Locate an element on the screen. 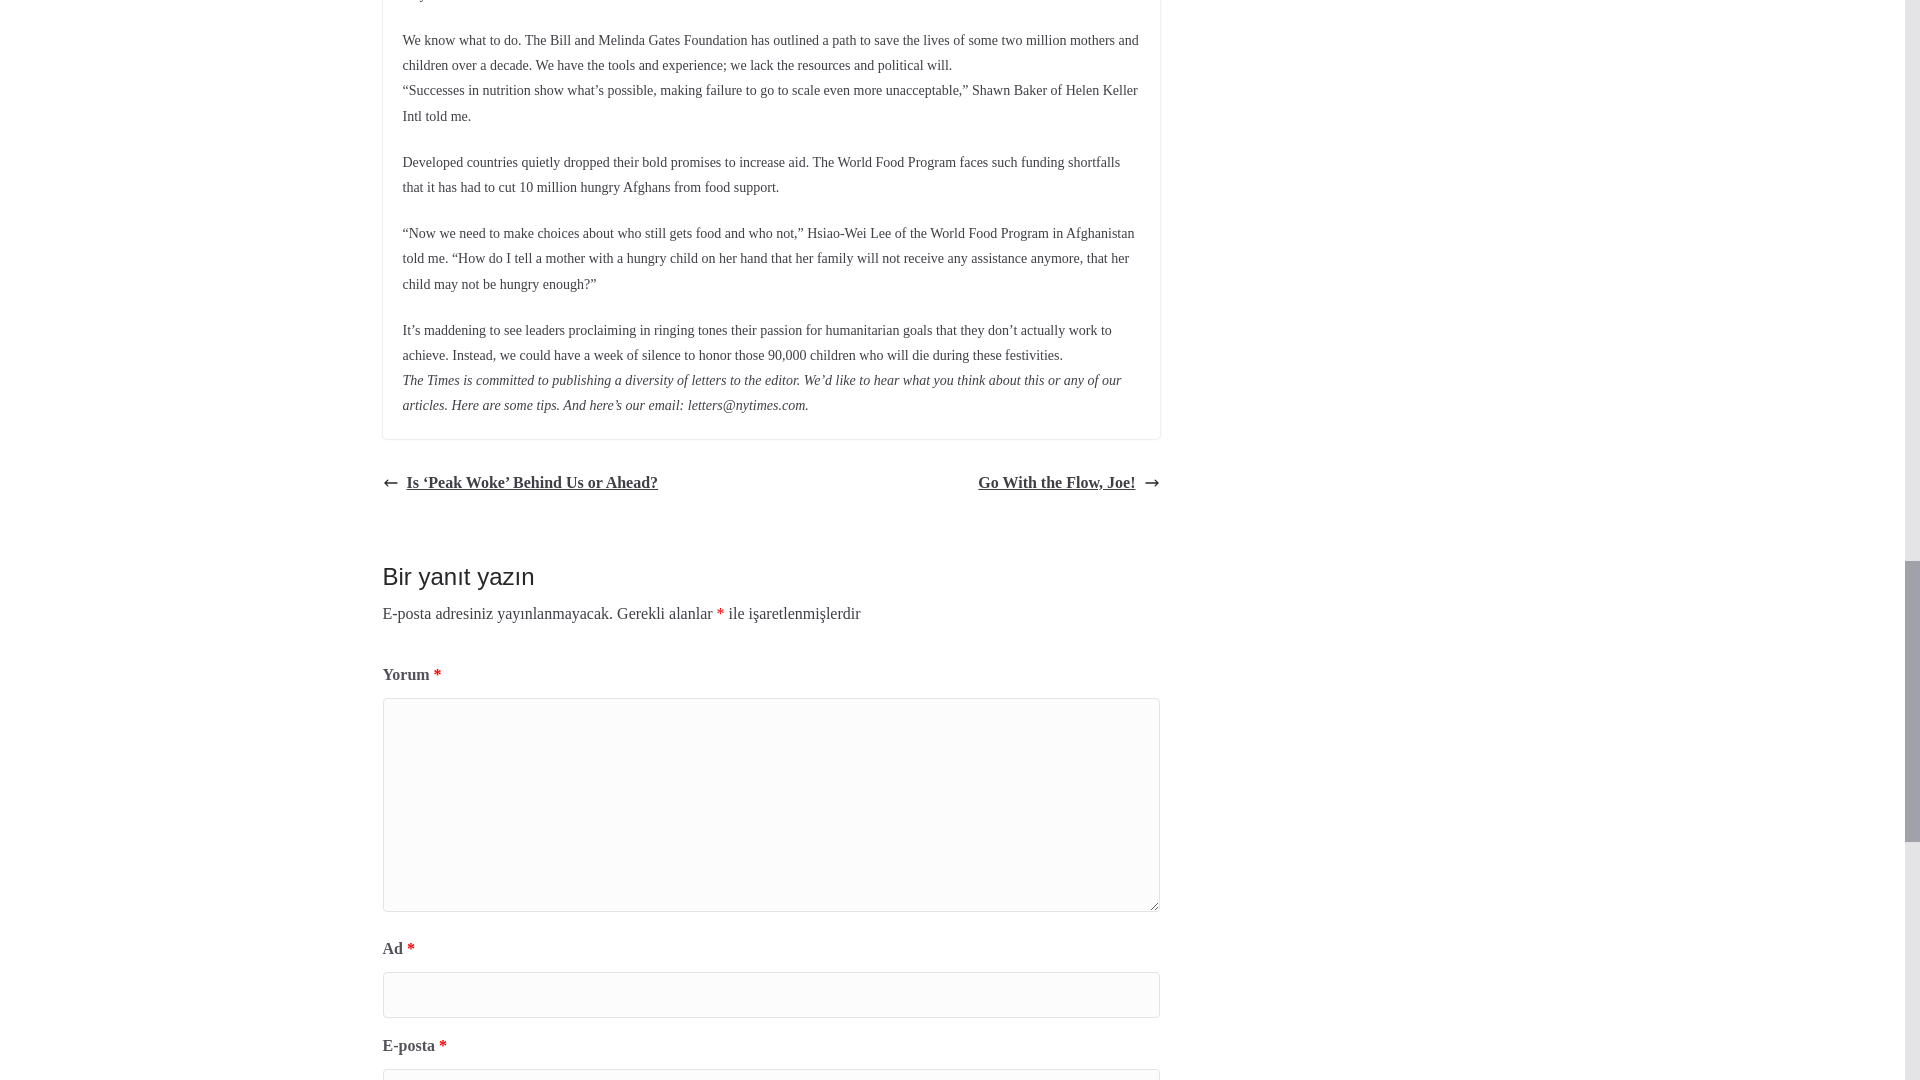 The height and width of the screenshot is (1080, 1920). Go With the Flow, Joe! is located at coordinates (1068, 482).